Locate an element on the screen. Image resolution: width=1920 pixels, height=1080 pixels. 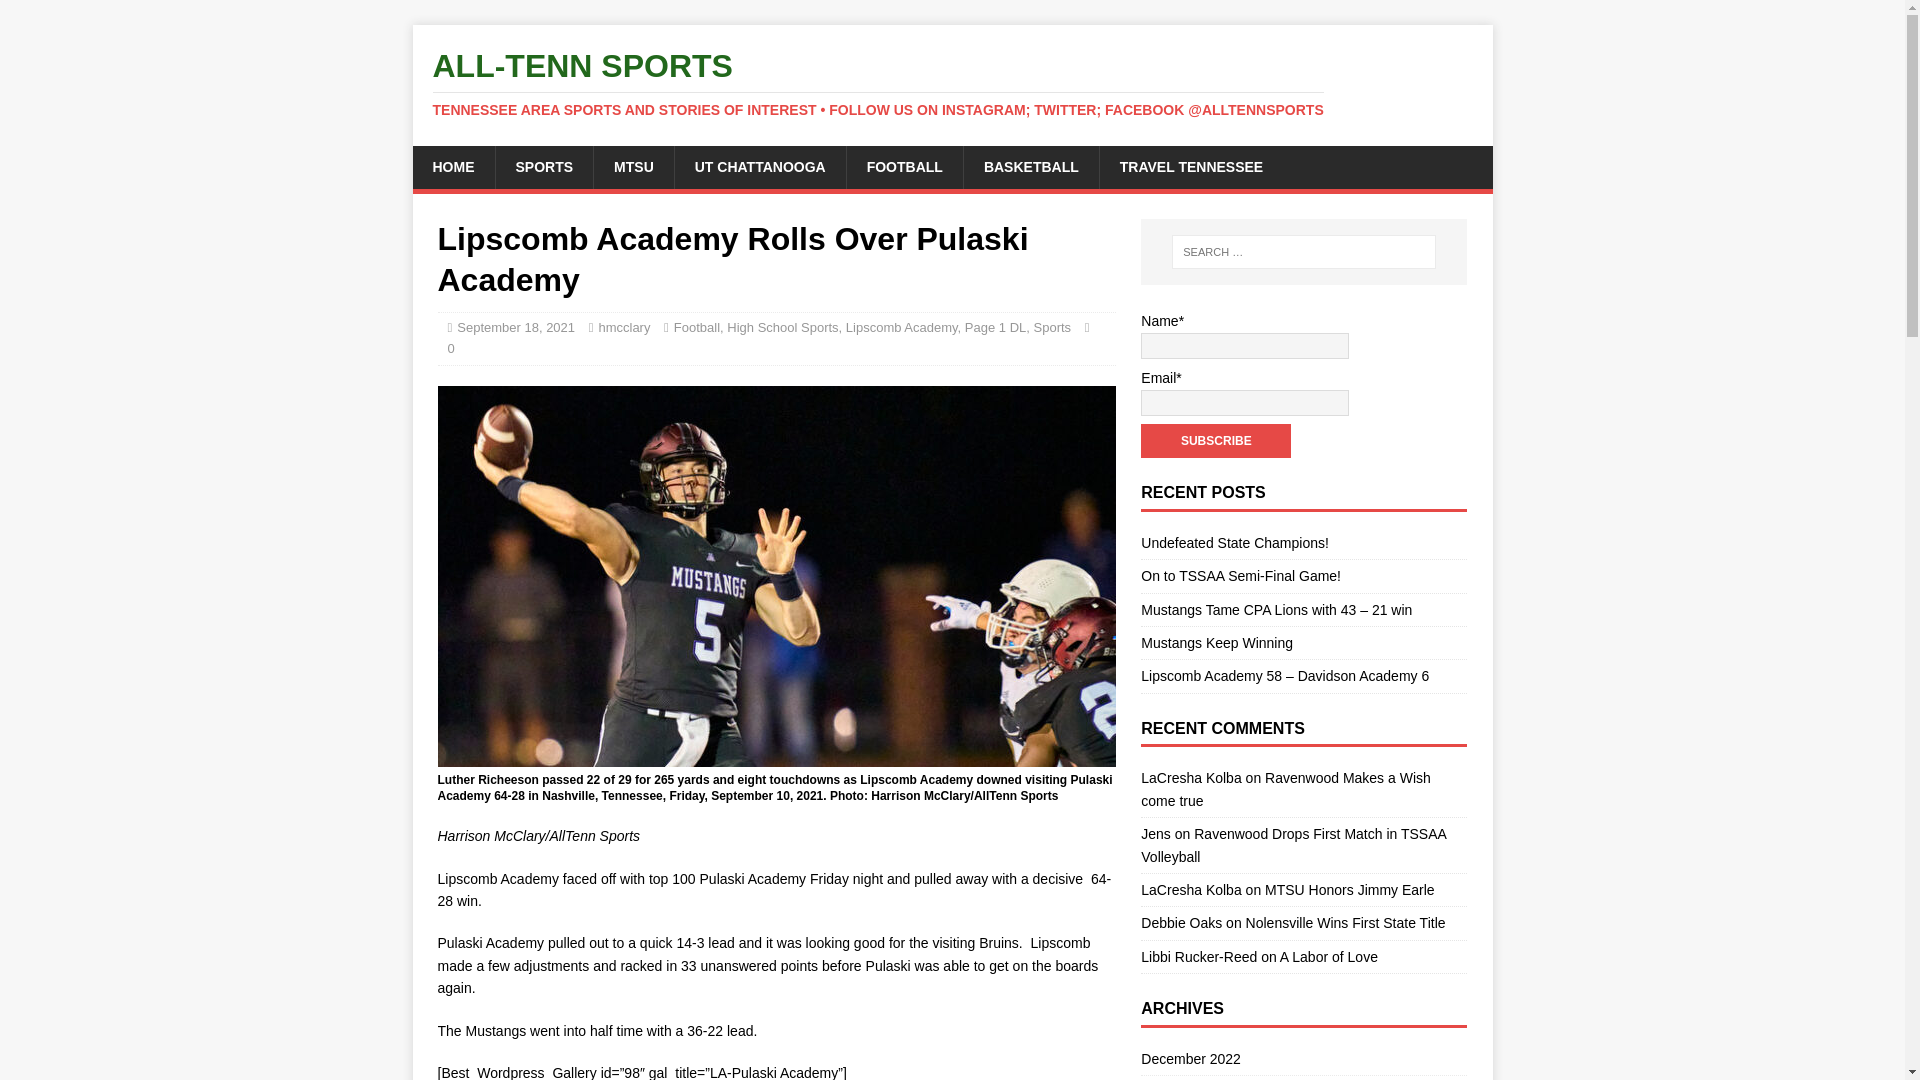
Football is located at coordinates (696, 326).